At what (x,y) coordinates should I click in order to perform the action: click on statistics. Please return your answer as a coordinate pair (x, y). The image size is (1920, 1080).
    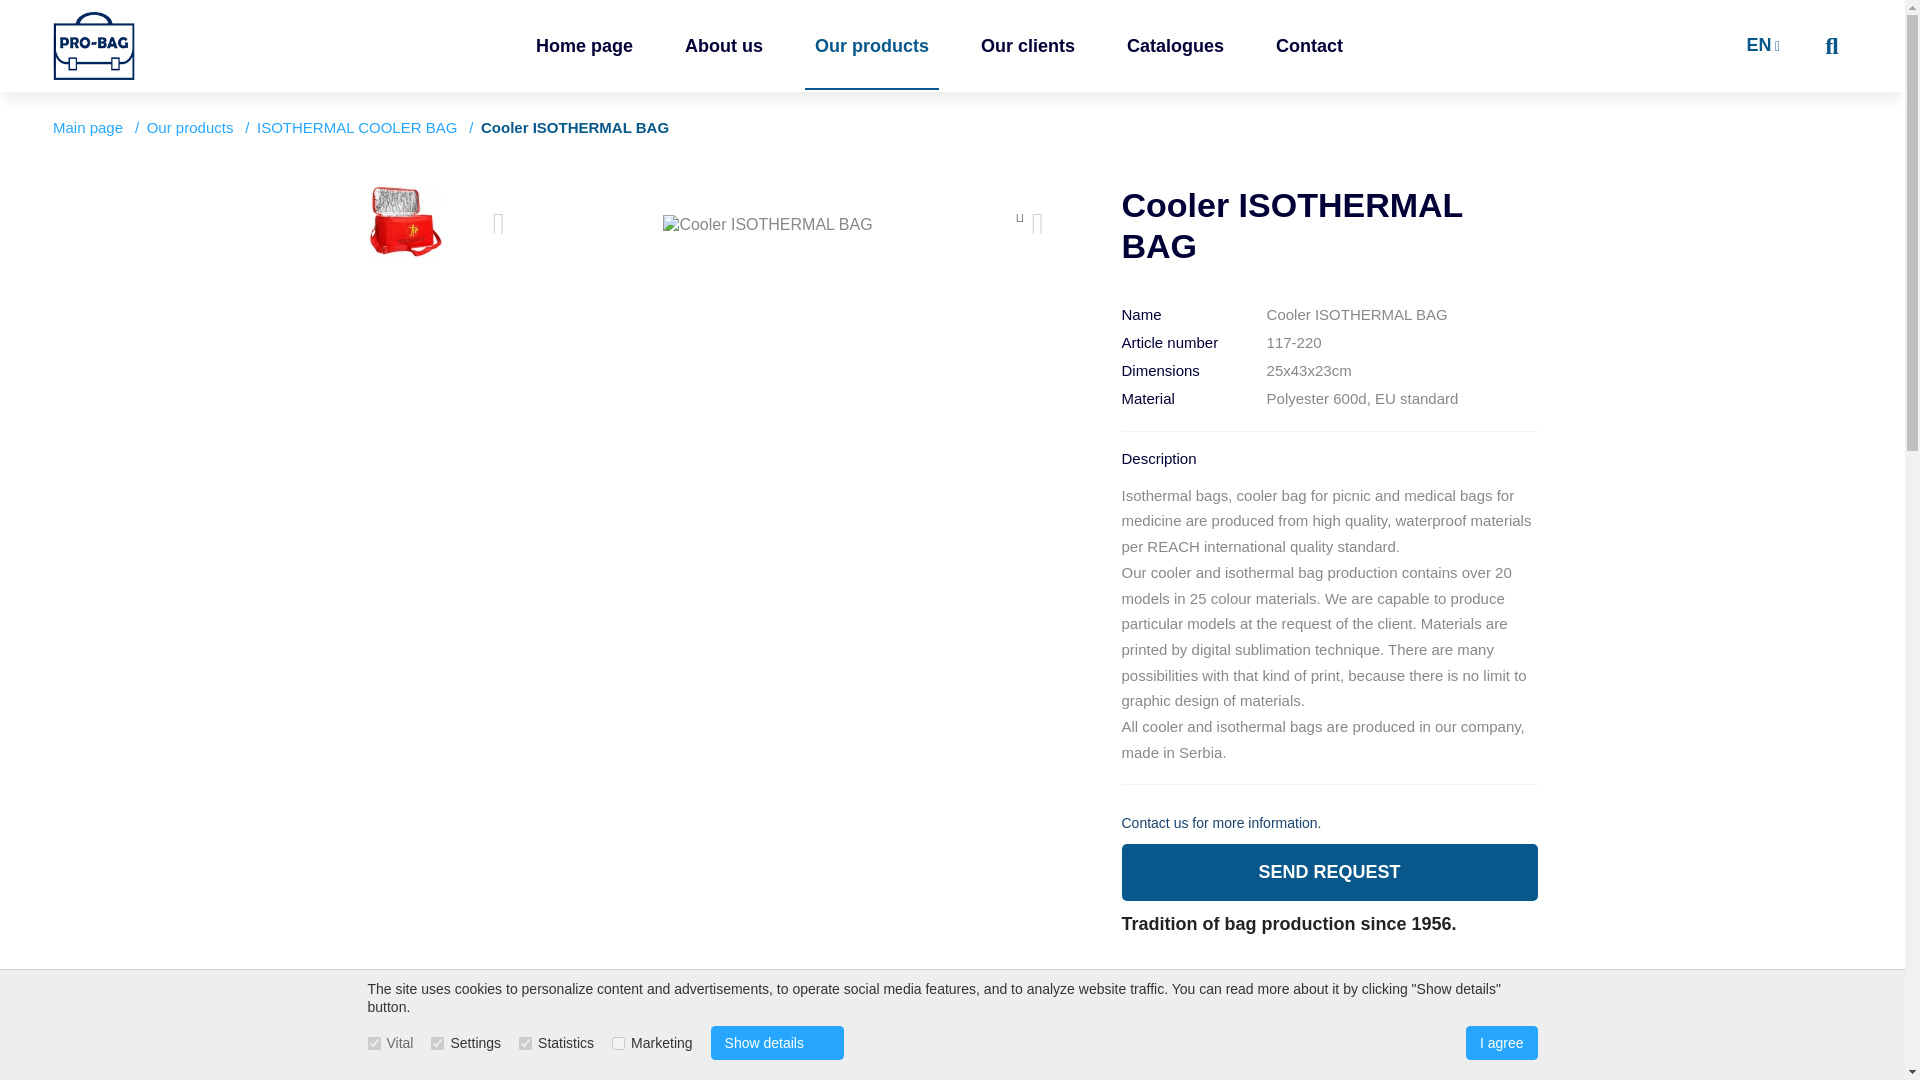
    Looking at the image, I should click on (524, 1042).